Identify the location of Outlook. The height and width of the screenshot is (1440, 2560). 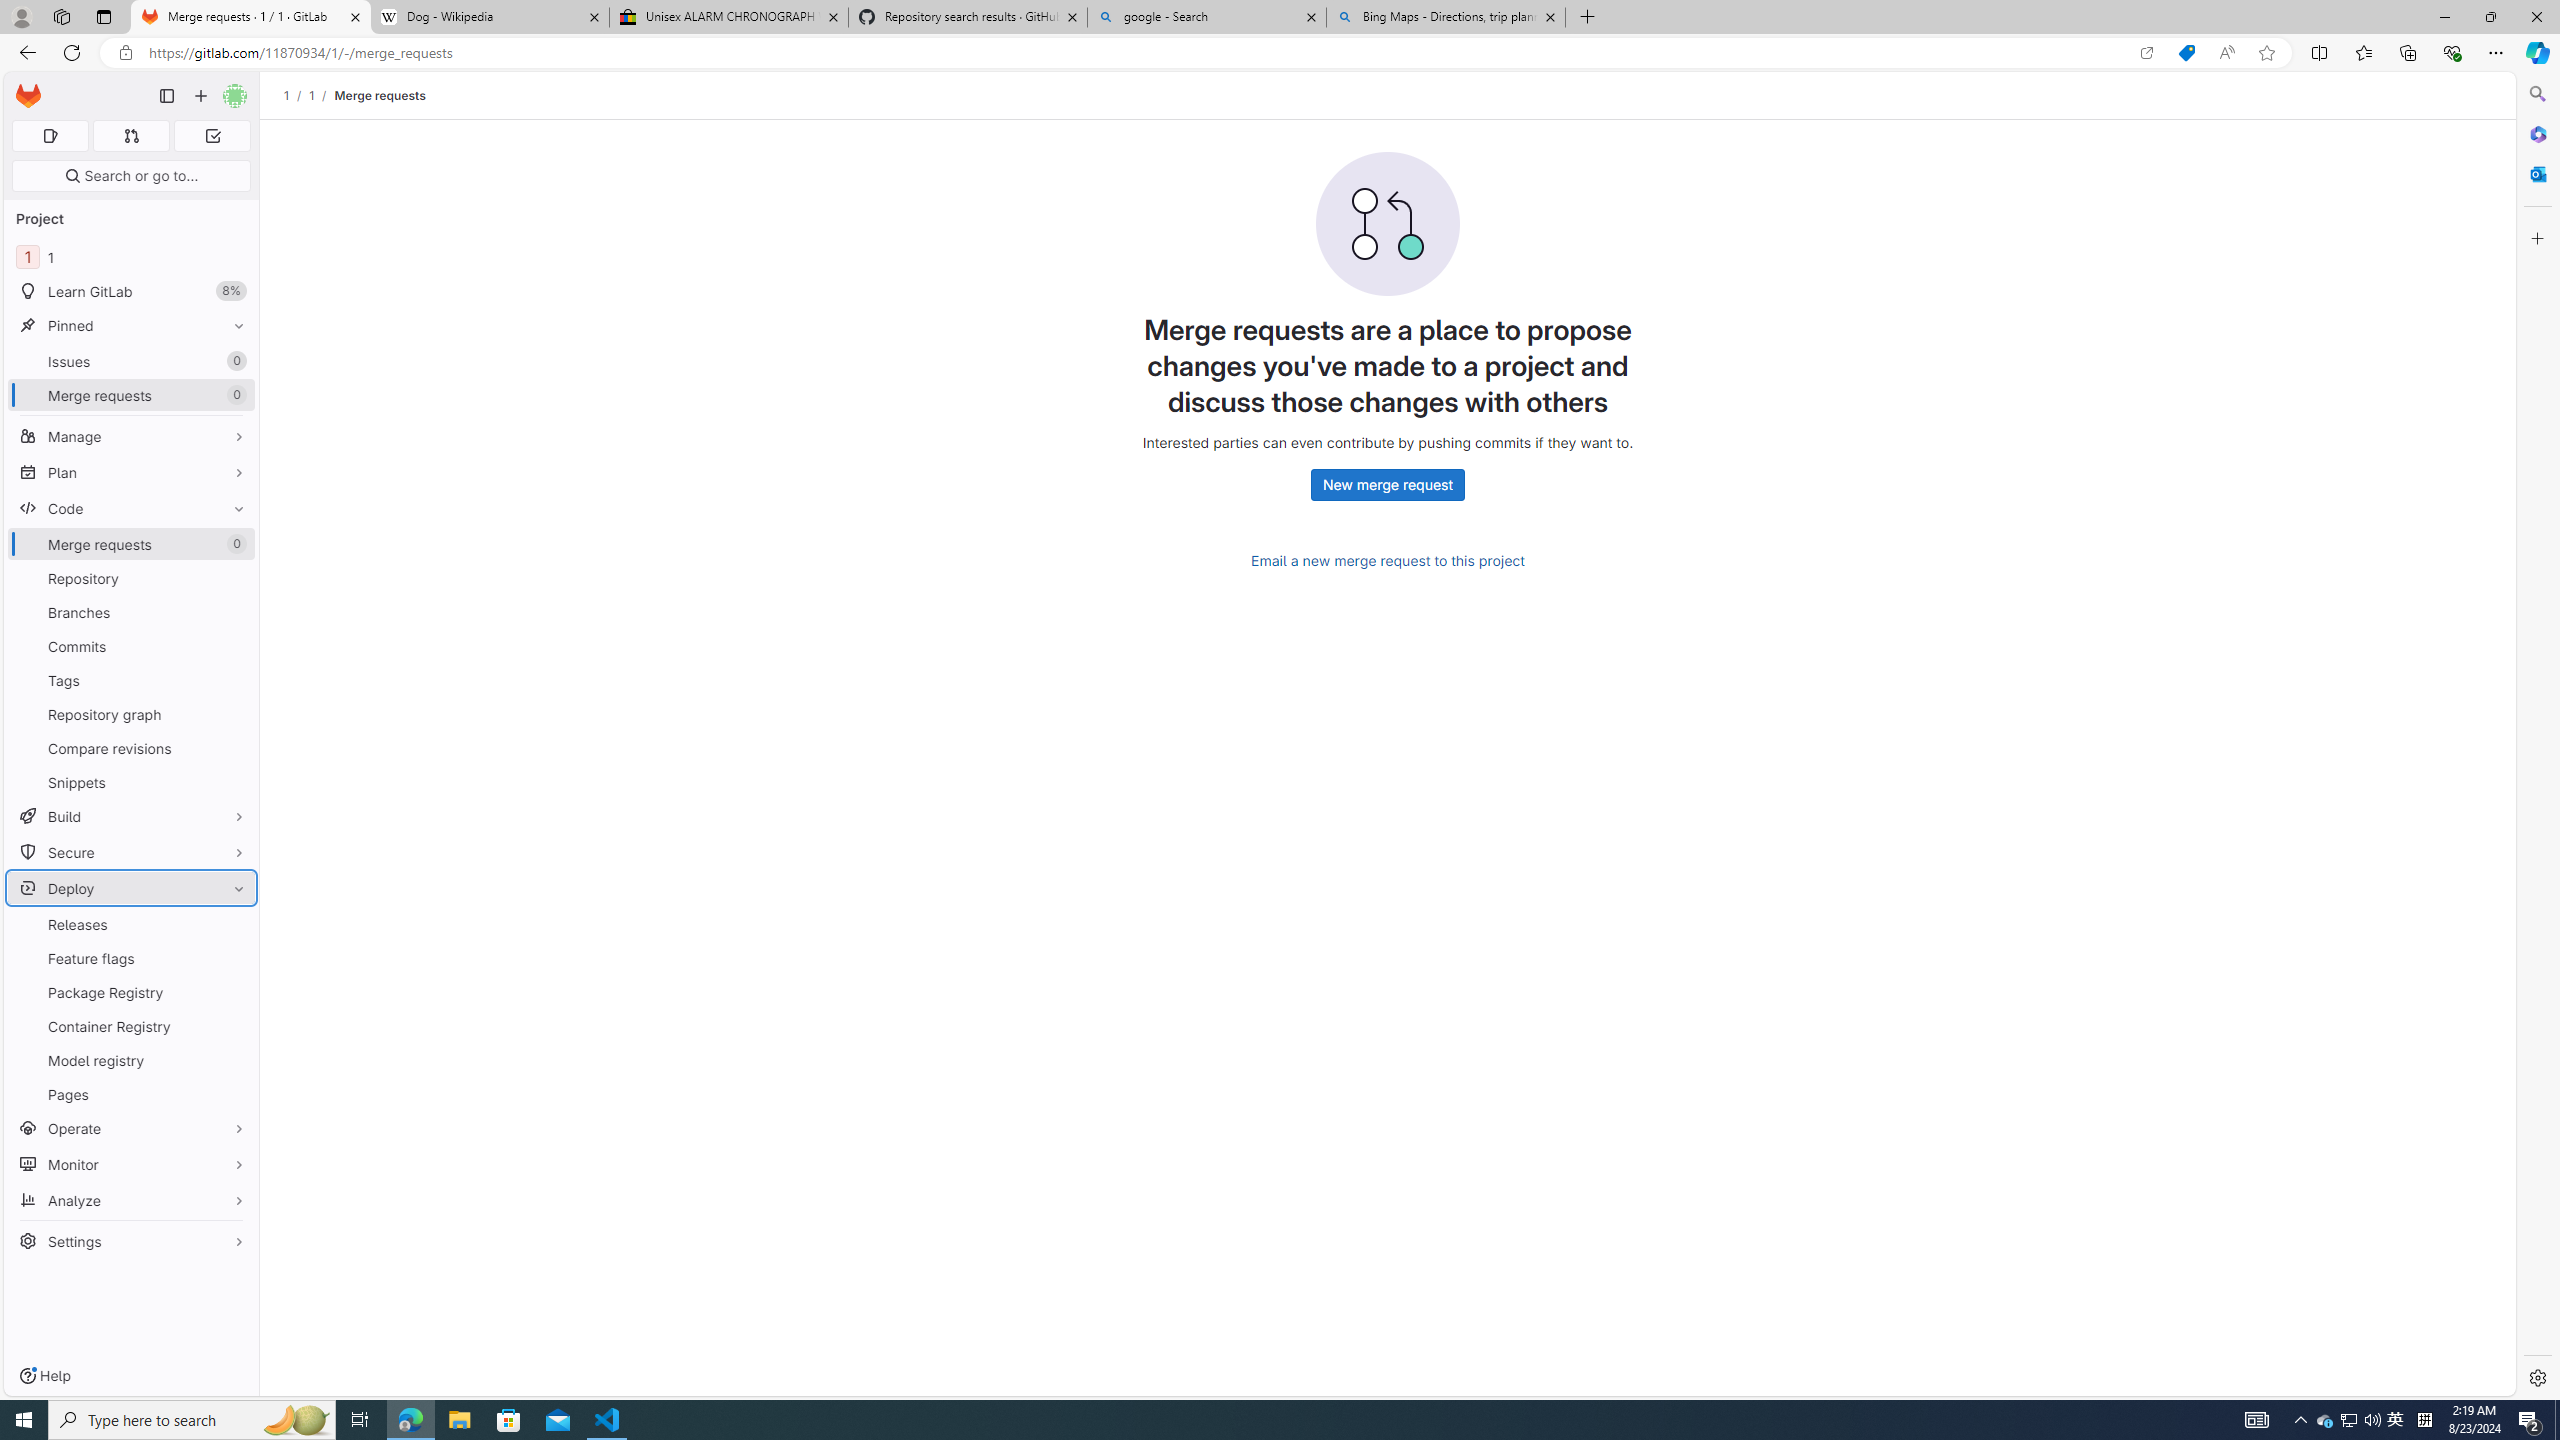
(2536, 173).